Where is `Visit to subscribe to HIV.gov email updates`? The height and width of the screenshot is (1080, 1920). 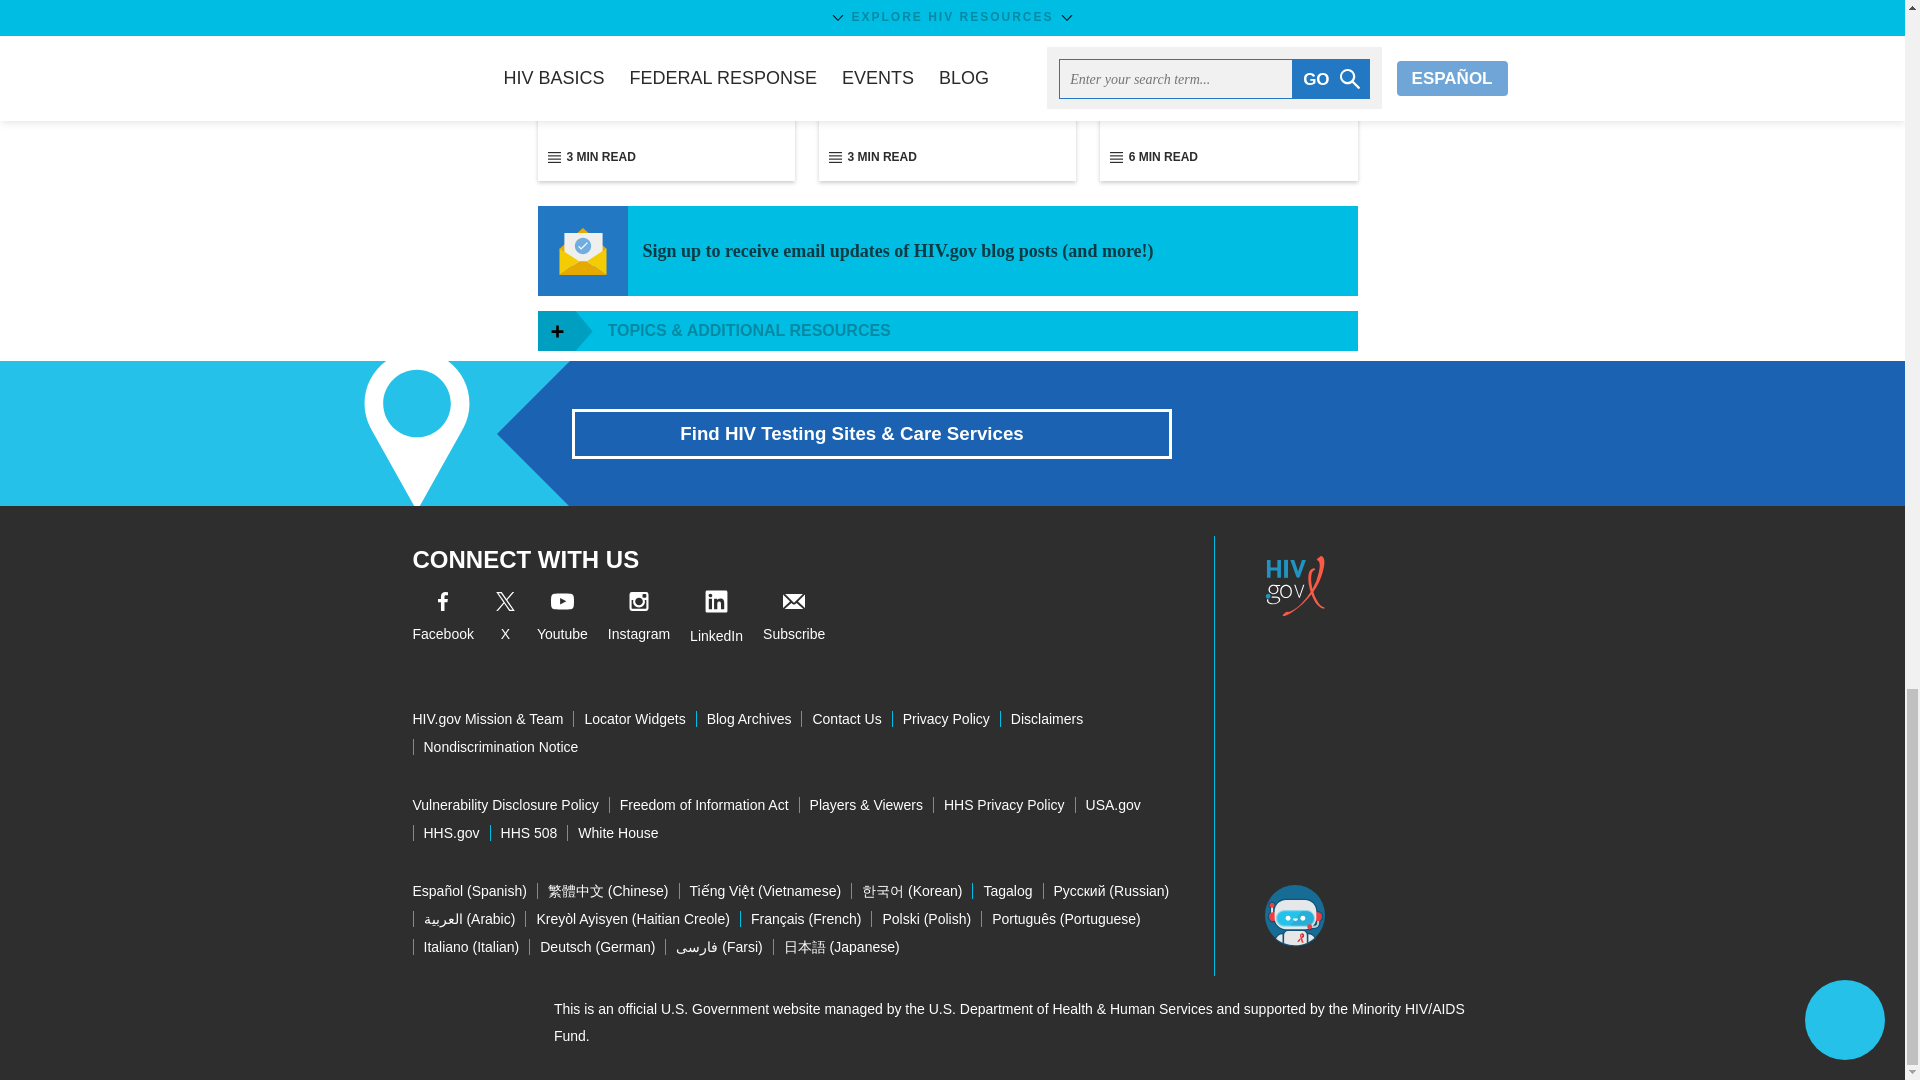 Visit to subscribe to HIV.gov email updates is located at coordinates (794, 620).